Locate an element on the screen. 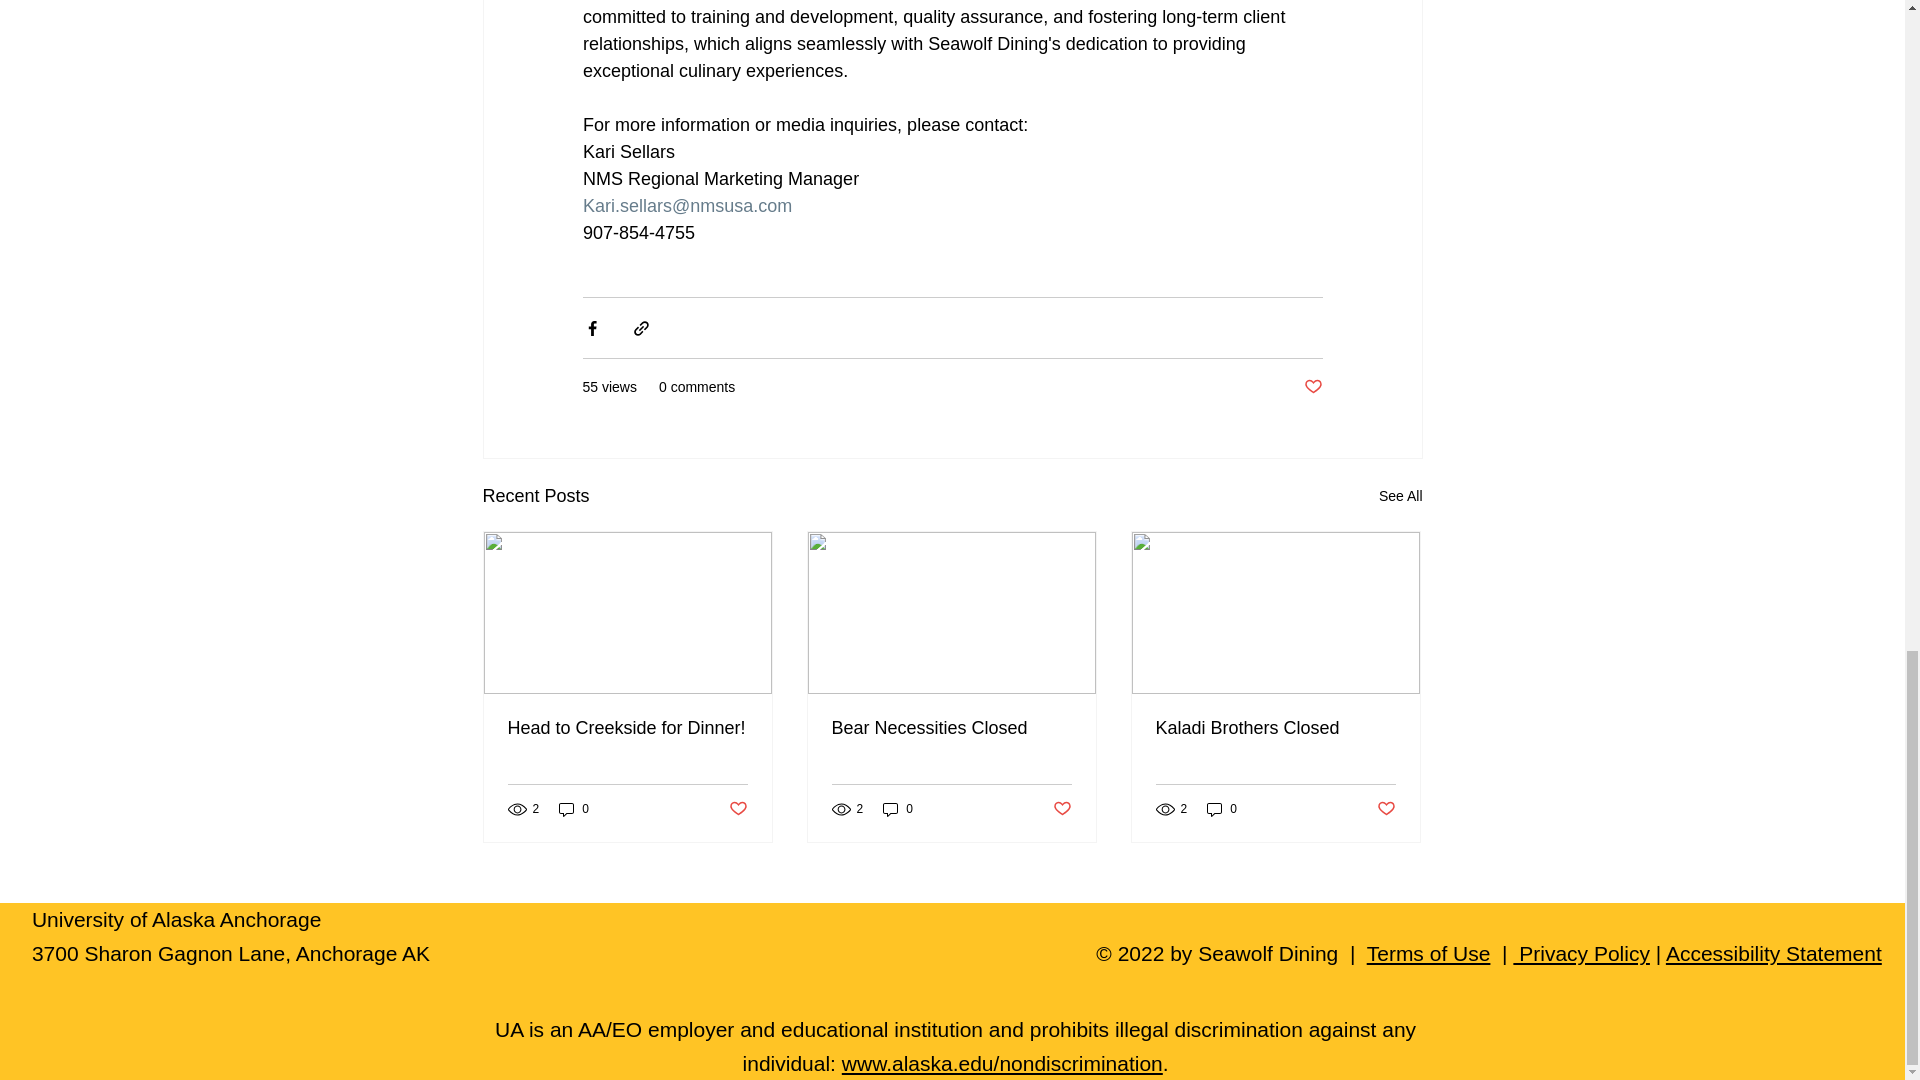 This screenshot has height=1080, width=1920. Head to Creekside for Dinner! is located at coordinates (628, 728).